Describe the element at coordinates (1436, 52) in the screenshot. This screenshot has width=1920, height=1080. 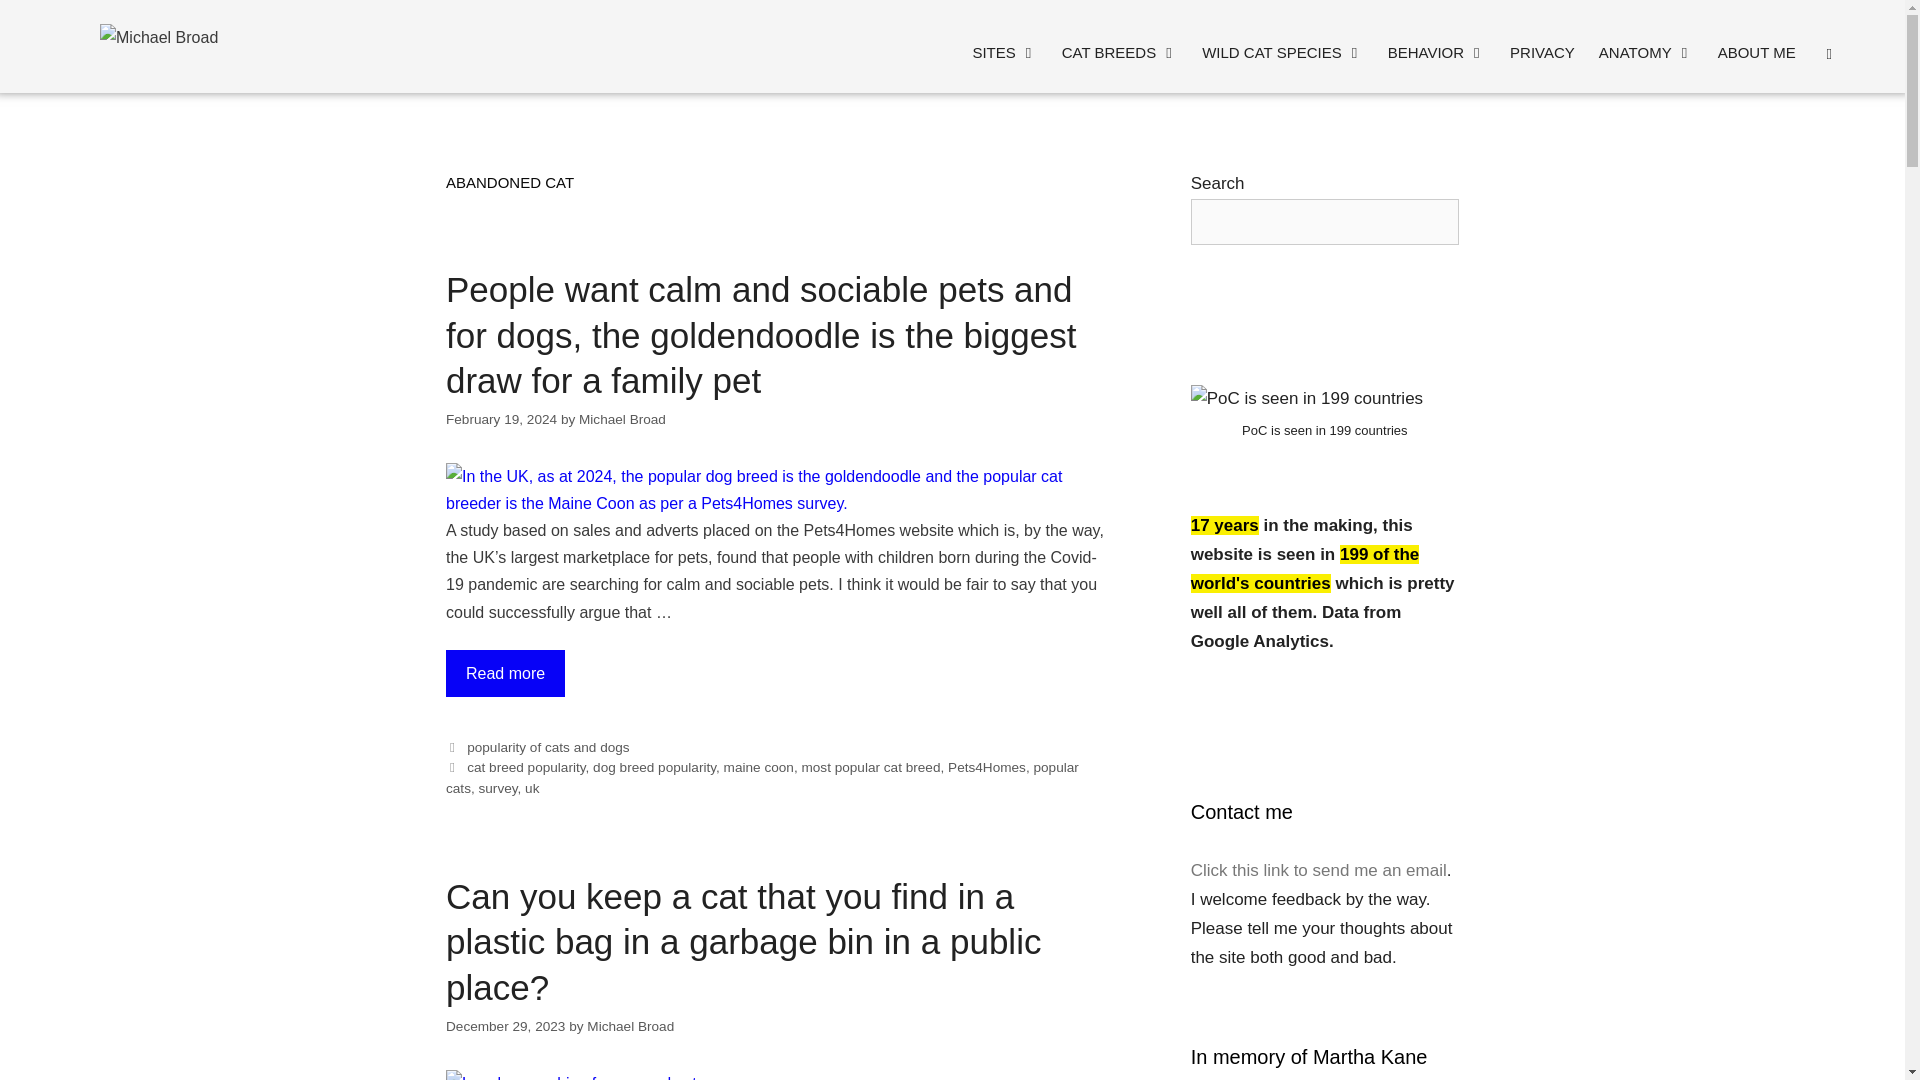
I see `Mega-big page on all aspects` at that location.